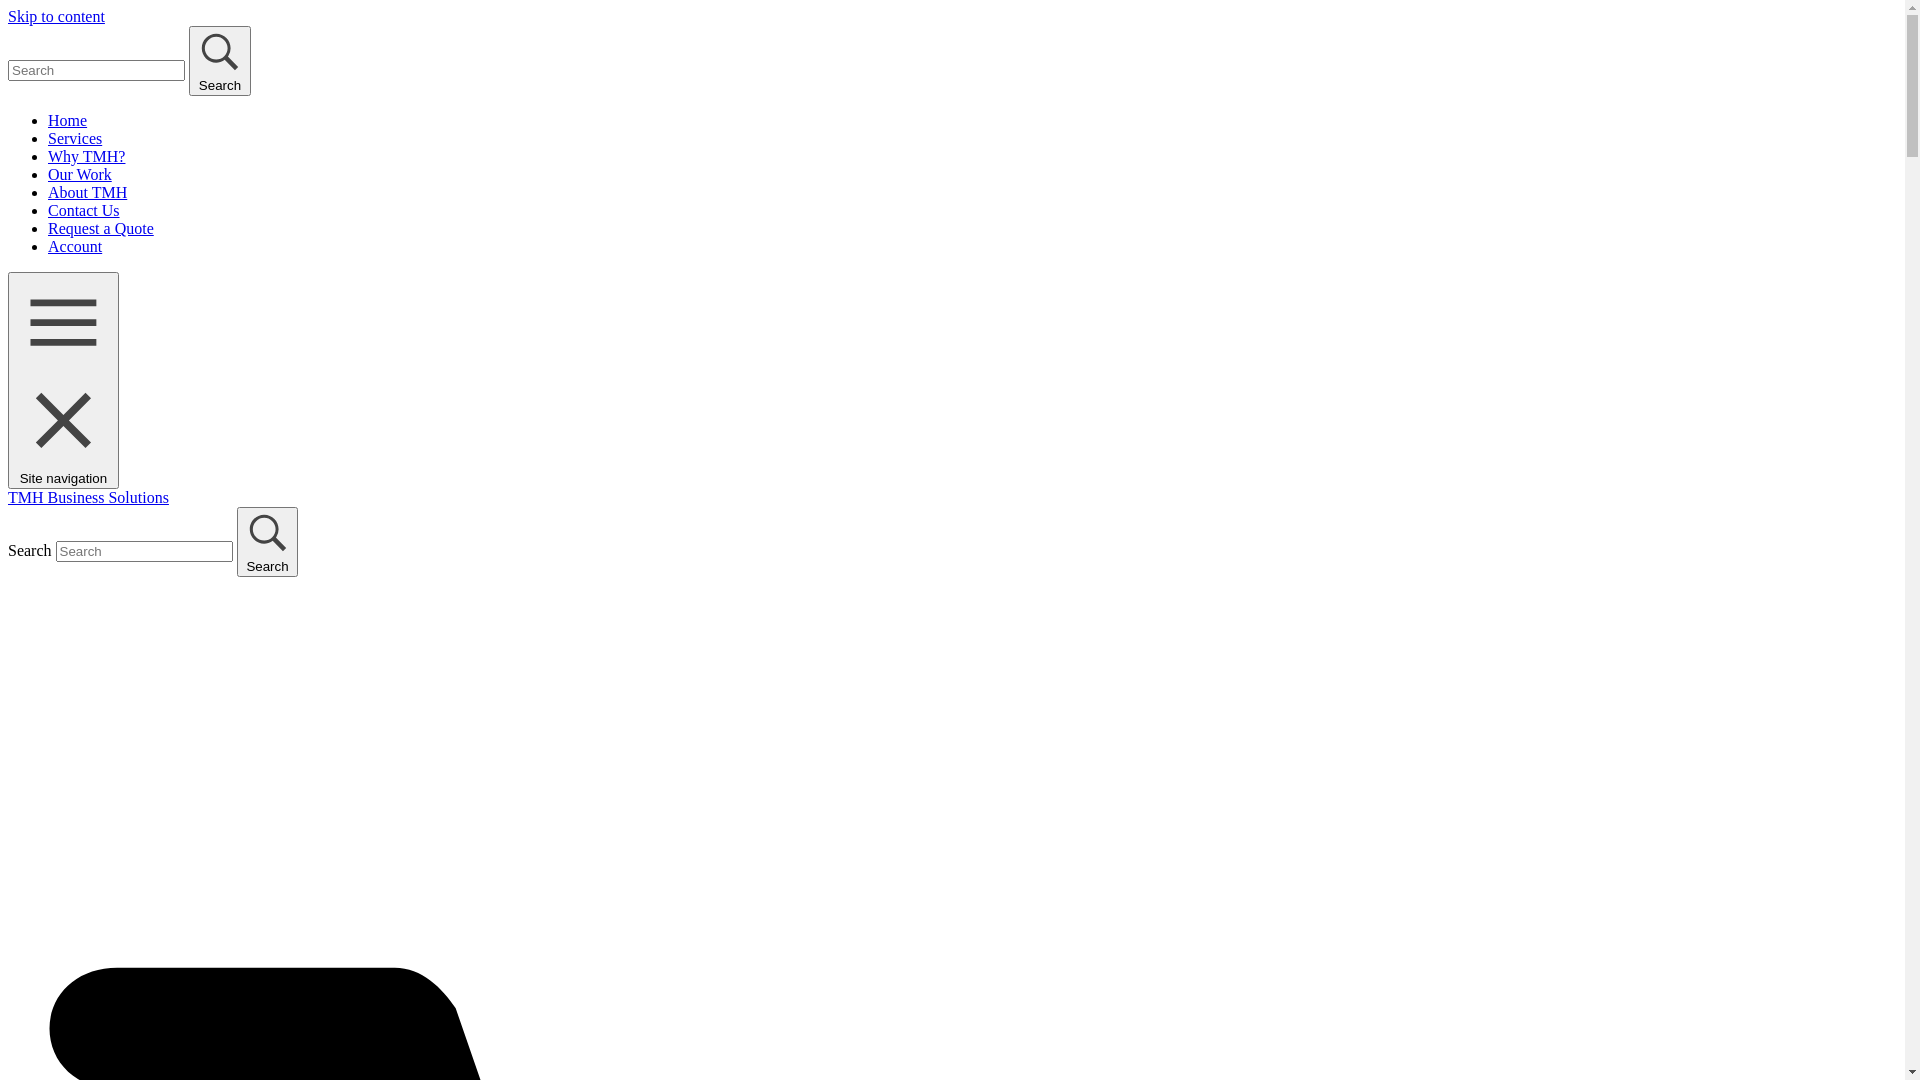 The height and width of the screenshot is (1080, 1920). Describe the element at coordinates (56, 16) in the screenshot. I see `Skip to content` at that location.